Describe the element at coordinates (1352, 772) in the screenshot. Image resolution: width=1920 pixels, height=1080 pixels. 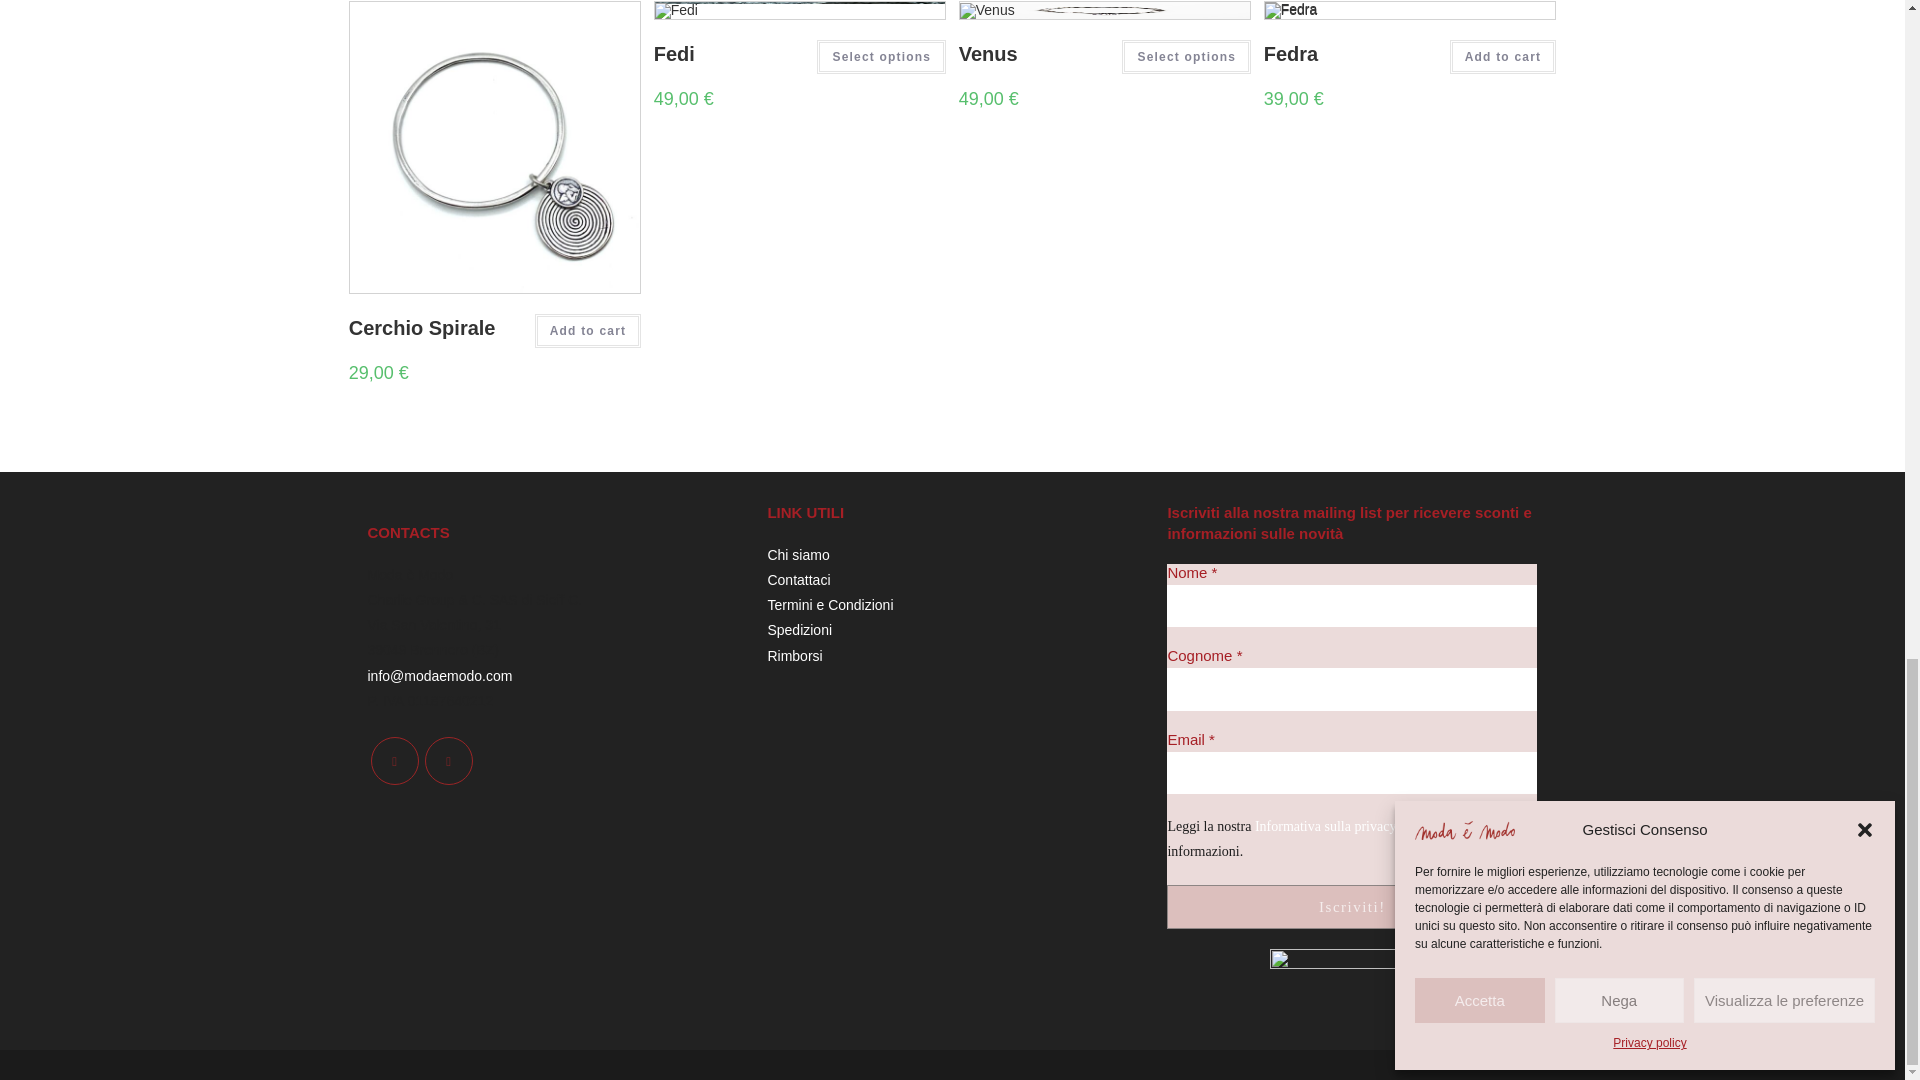
I see `Email` at that location.